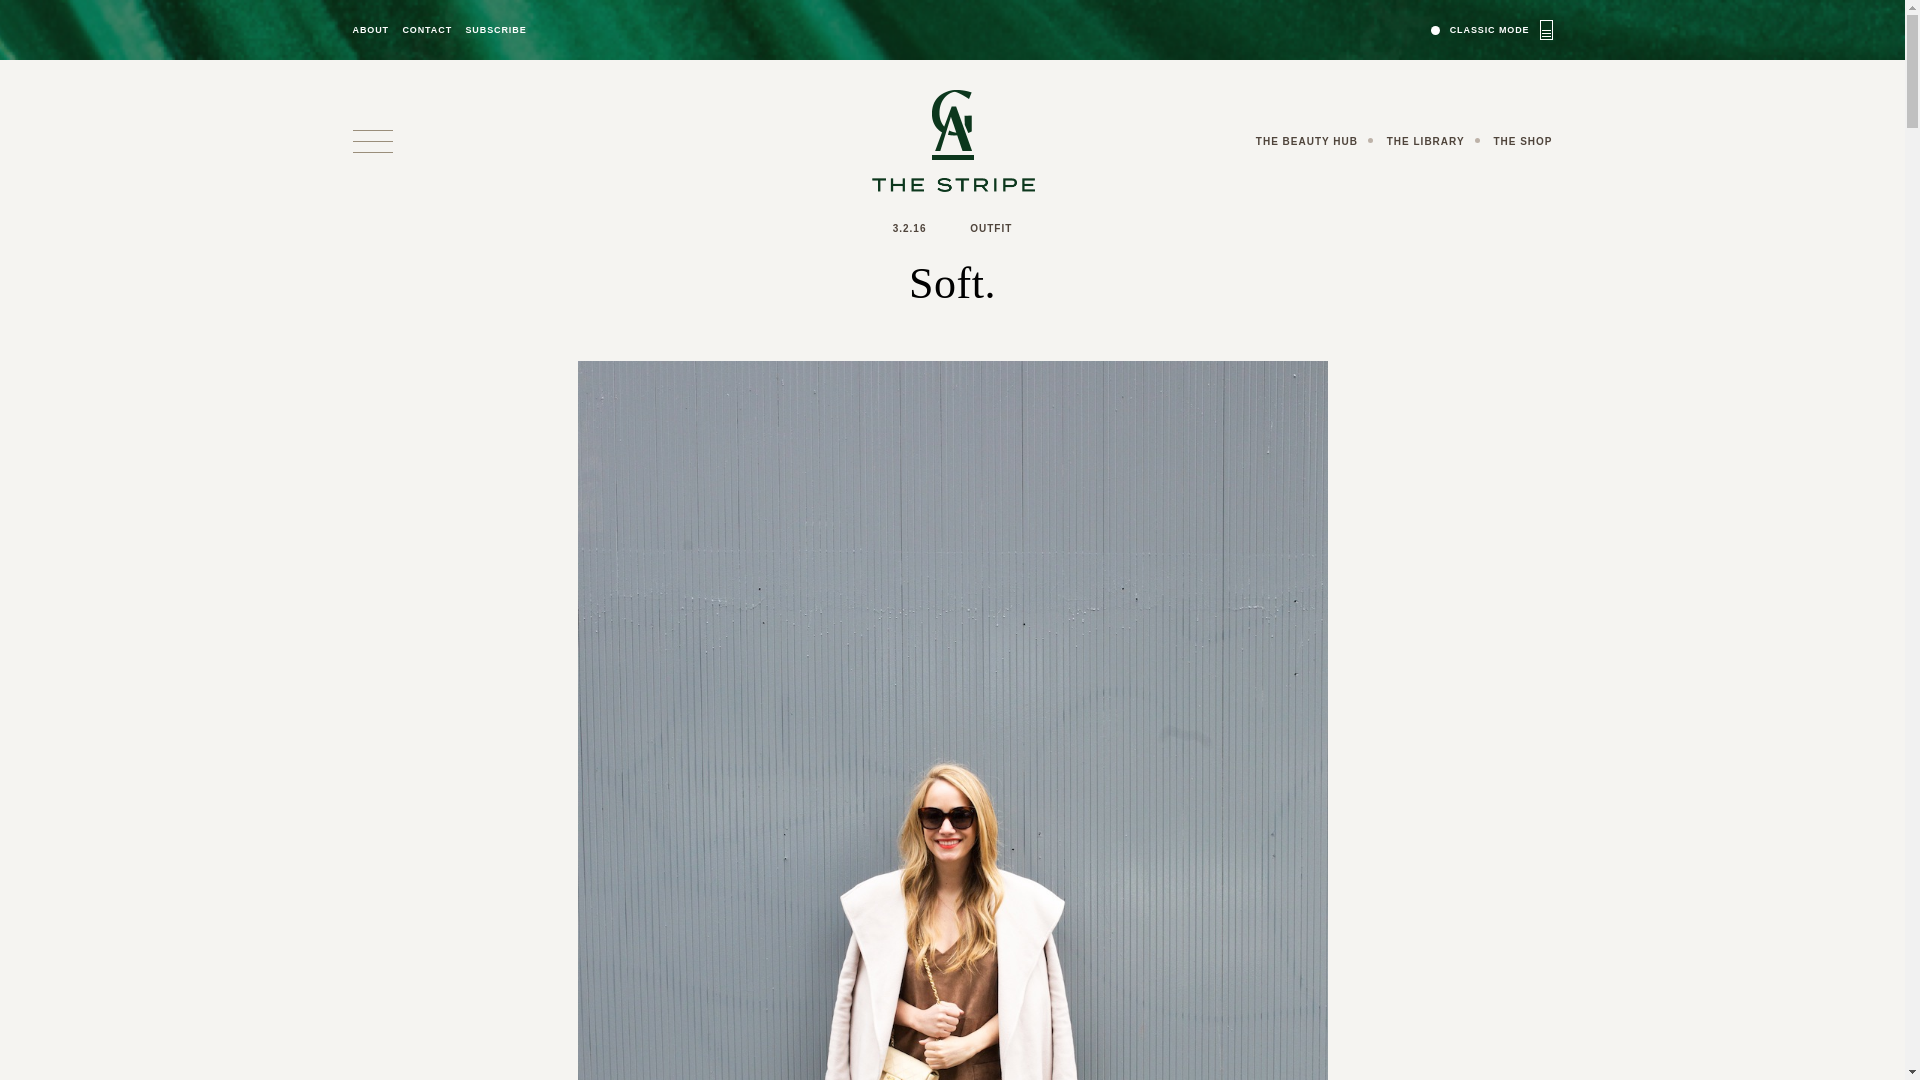  I want to click on The Stripe, so click(952, 140).